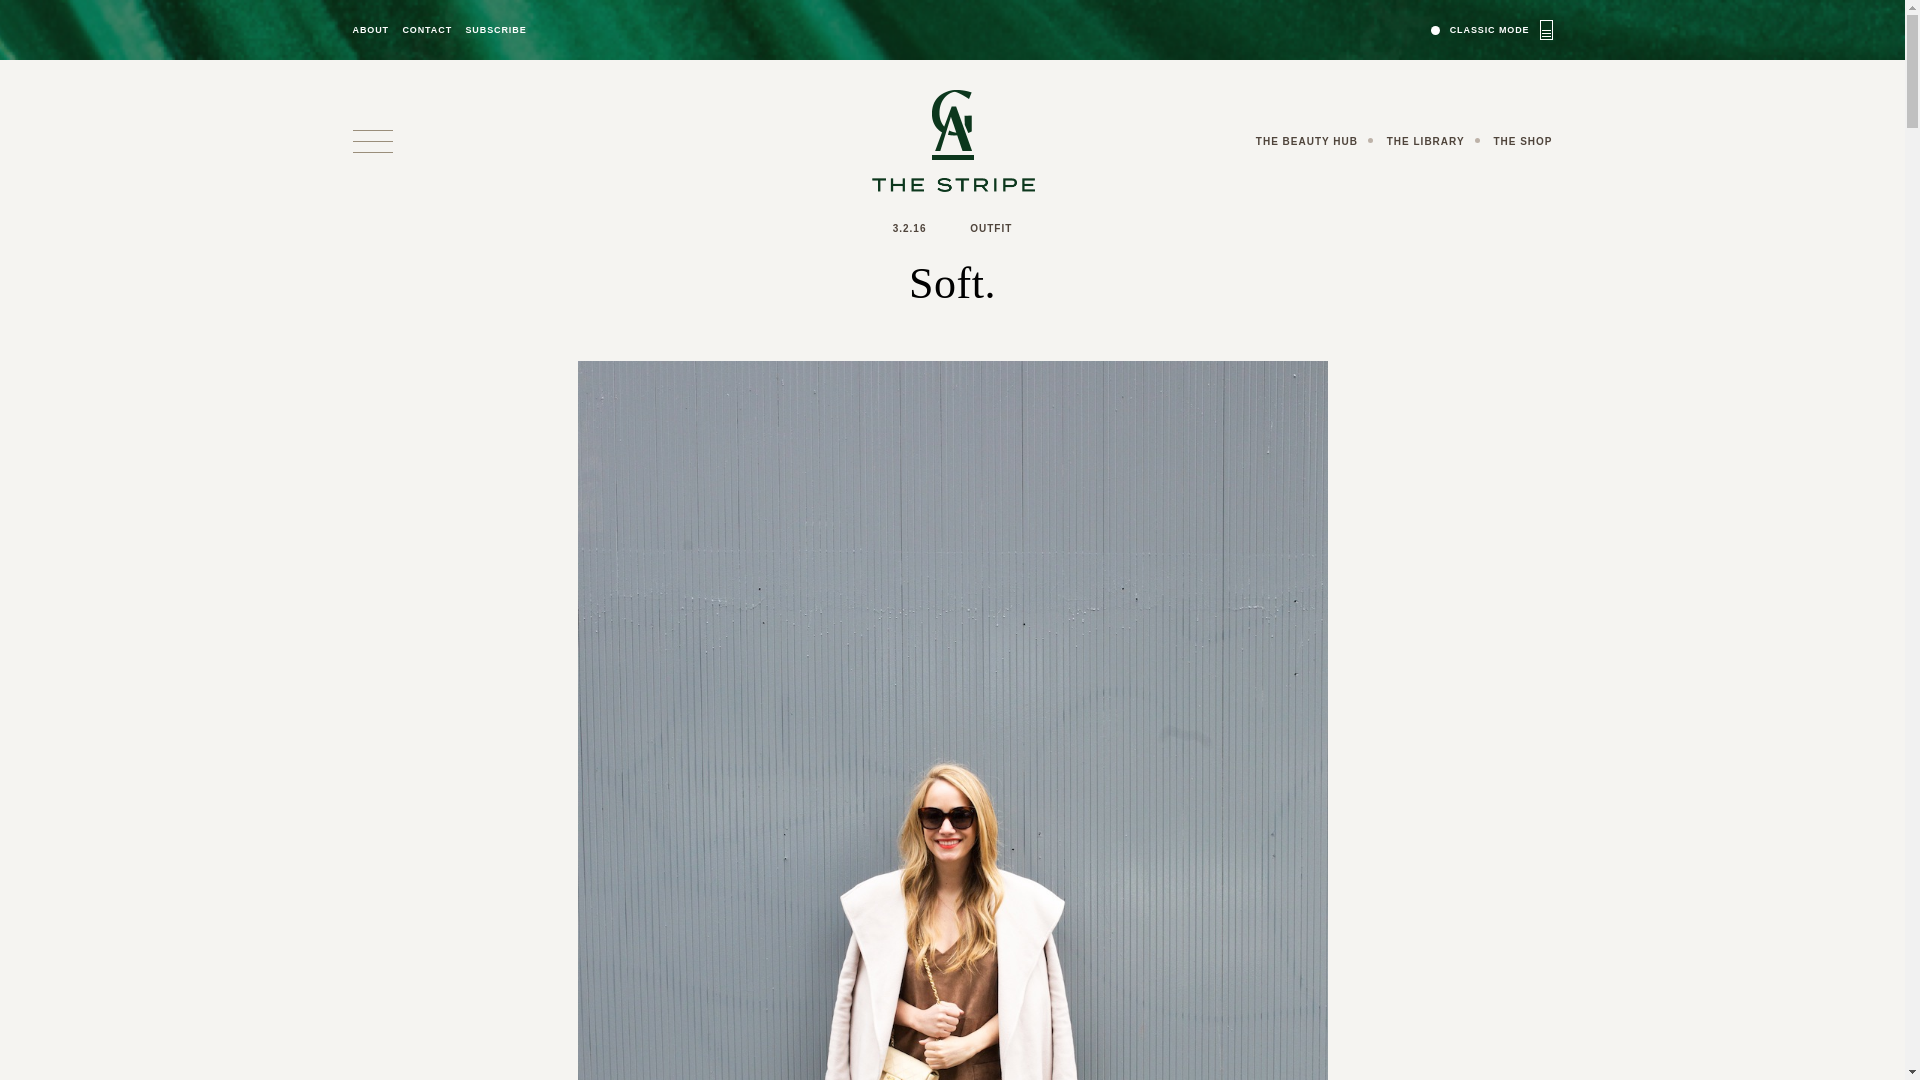  I want to click on The Stripe, so click(952, 140).